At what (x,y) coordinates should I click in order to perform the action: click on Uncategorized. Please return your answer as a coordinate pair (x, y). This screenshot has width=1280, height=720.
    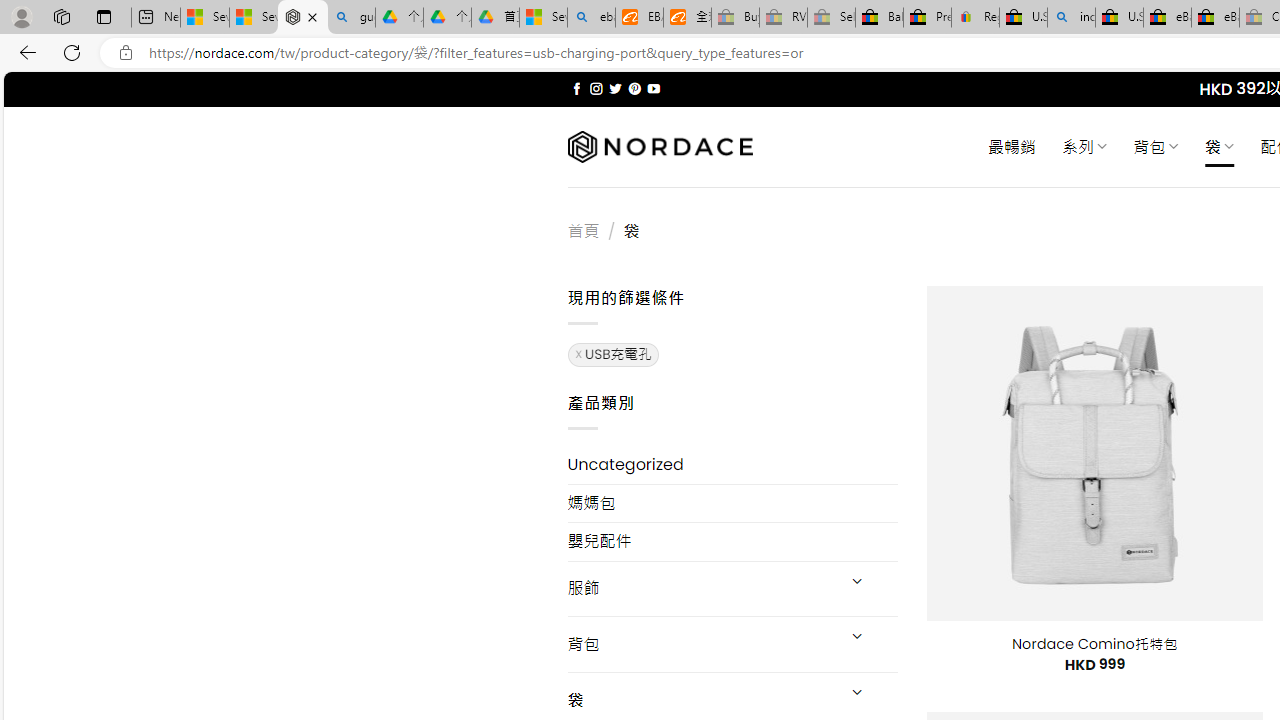
    Looking at the image, I should click on (732, 464).